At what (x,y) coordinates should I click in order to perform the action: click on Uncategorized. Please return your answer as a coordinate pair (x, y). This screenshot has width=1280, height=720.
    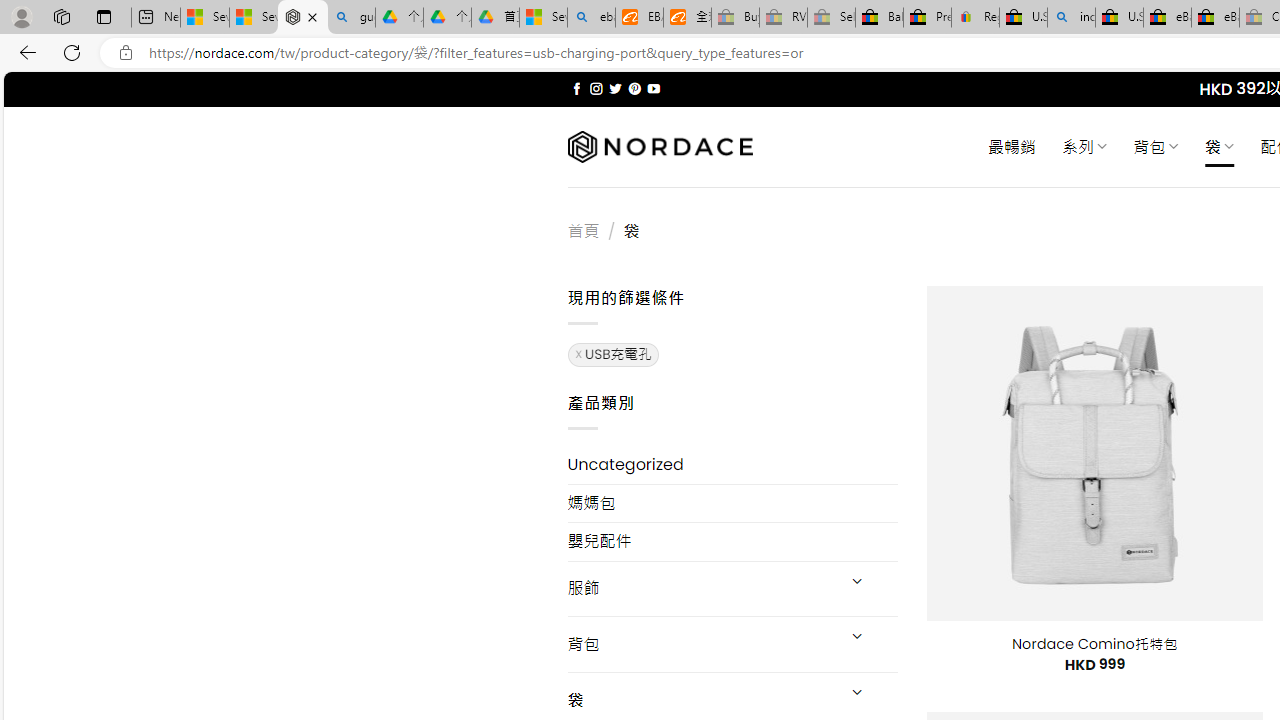
    Looking at the image, I should click on (732, 464).